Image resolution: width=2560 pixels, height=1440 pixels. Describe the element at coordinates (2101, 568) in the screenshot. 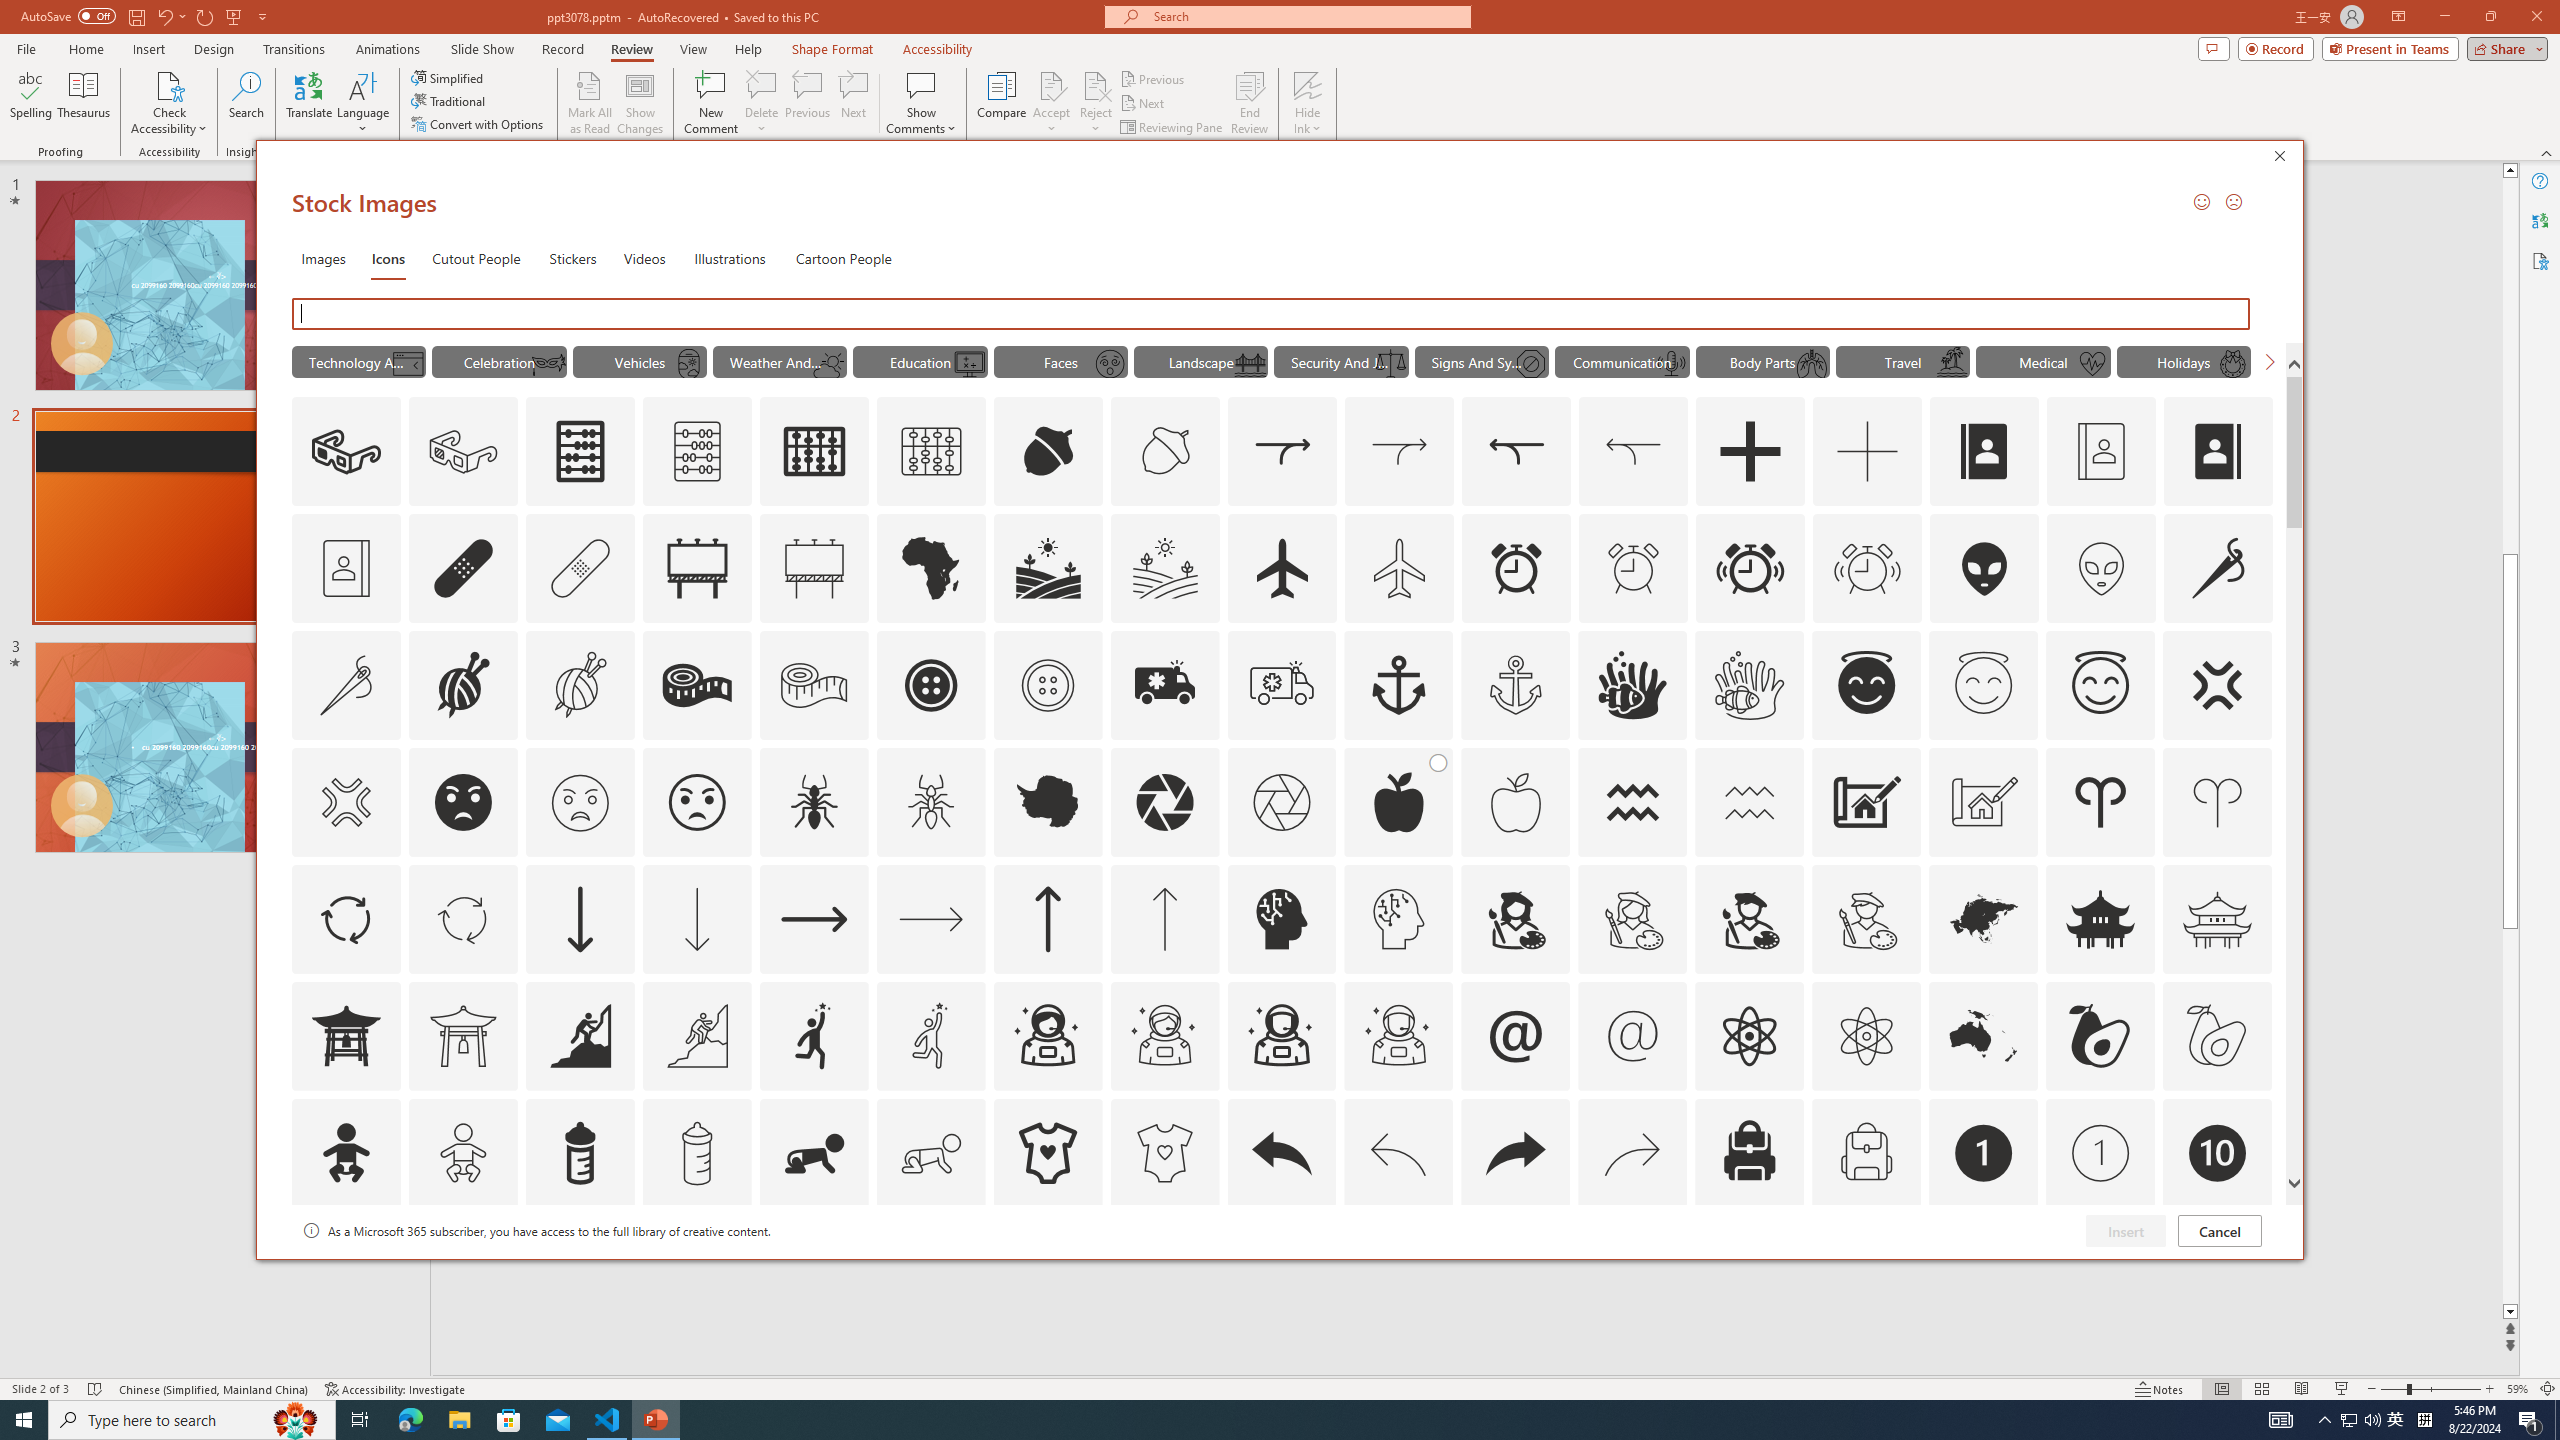

I see `AutomationID: Icons_AlienFace_M` at that location.